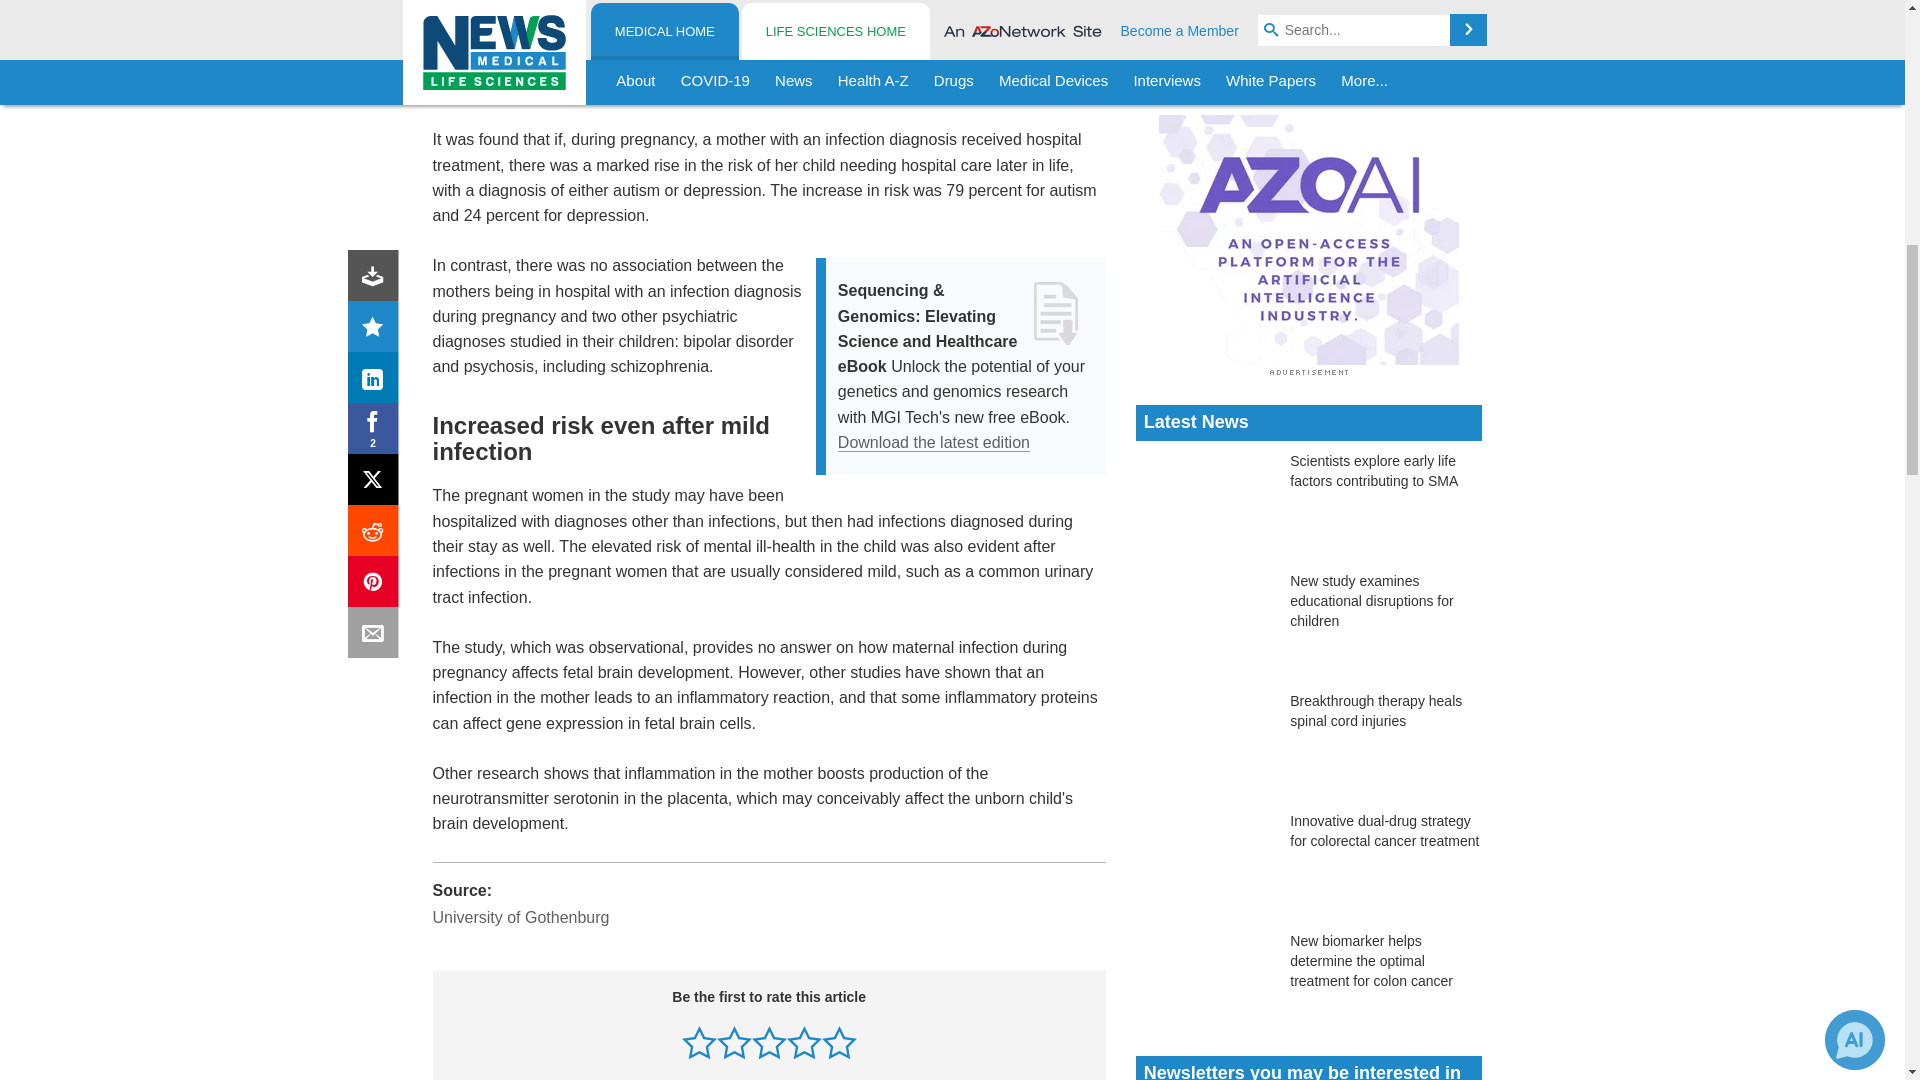 The image size is (1920, 1080). What do you see at coordinates (838, 1042) in the screenshot?
I see `Rate this 5 stars out of 5` at bounding box center [838, 1042].